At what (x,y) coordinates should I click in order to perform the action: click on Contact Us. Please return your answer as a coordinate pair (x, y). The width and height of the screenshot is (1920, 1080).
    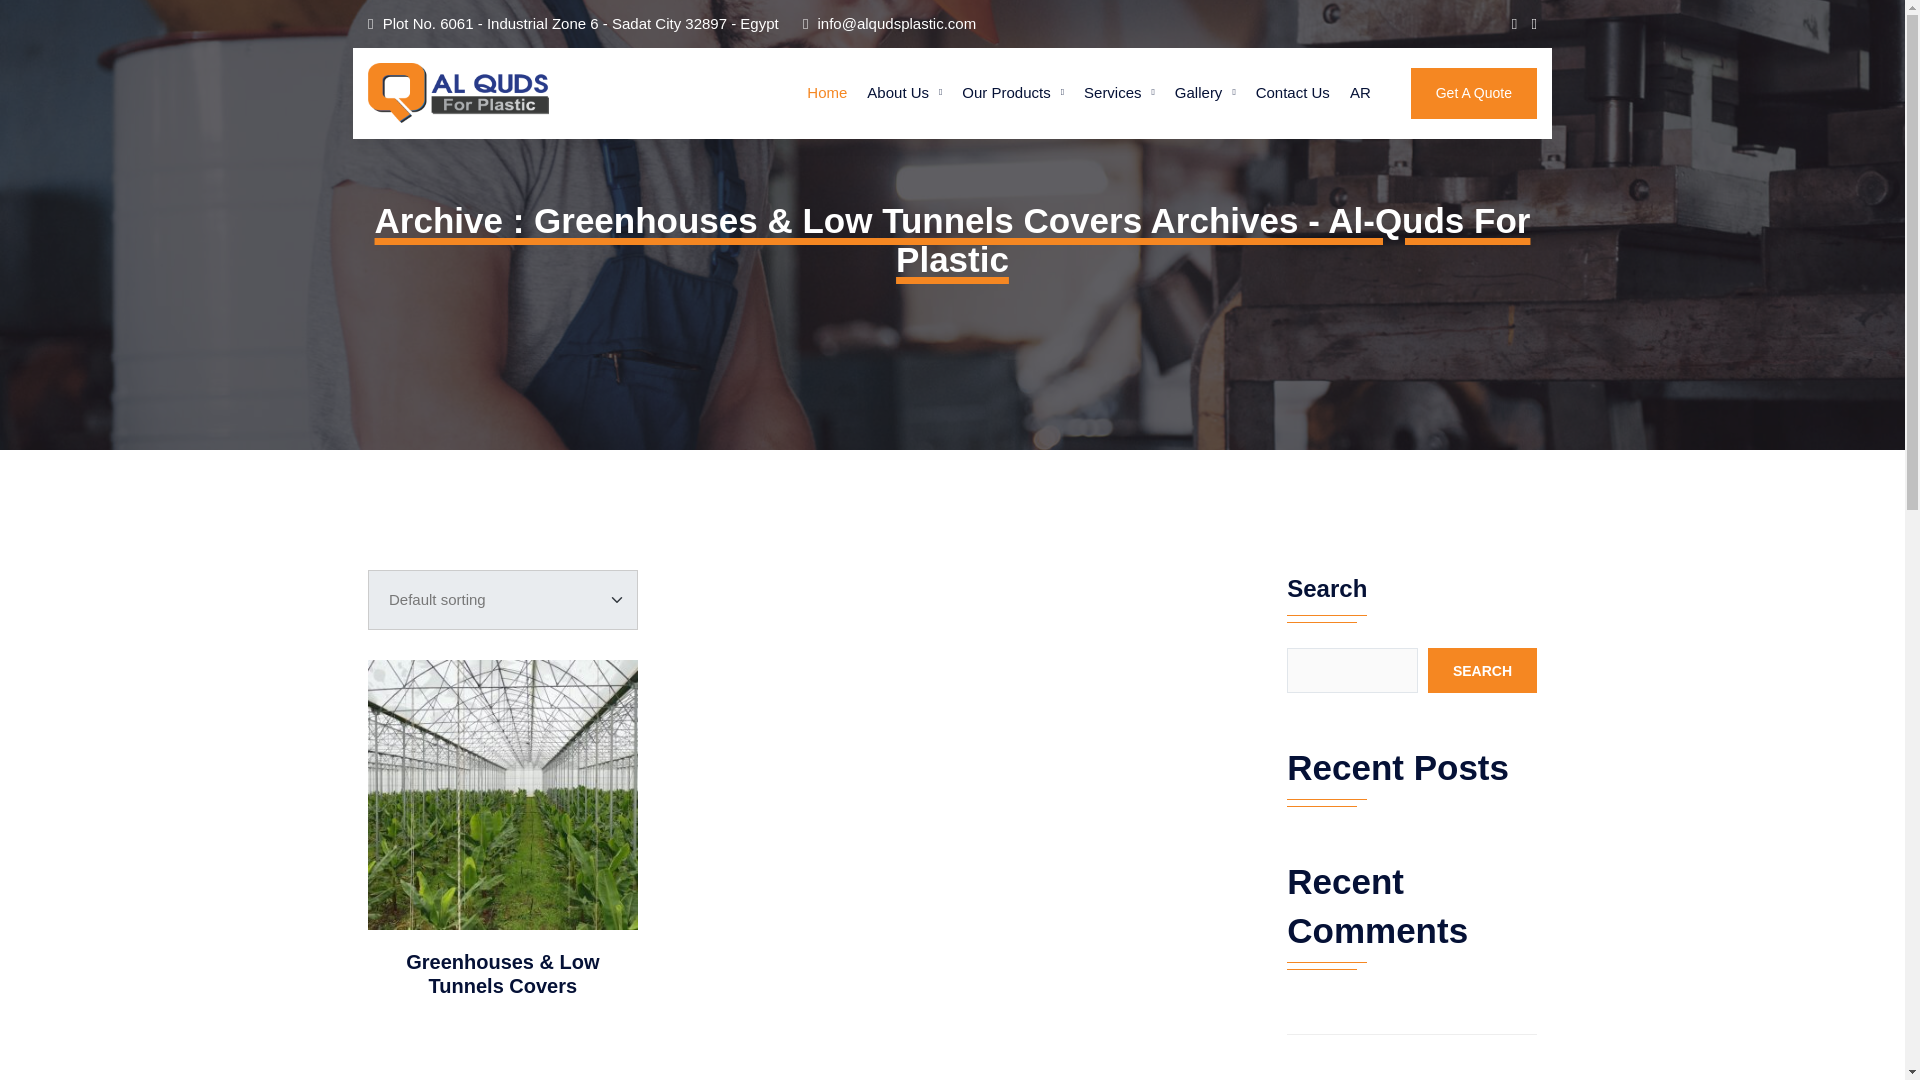
    Looking at the image, I should click on (1293, 93).